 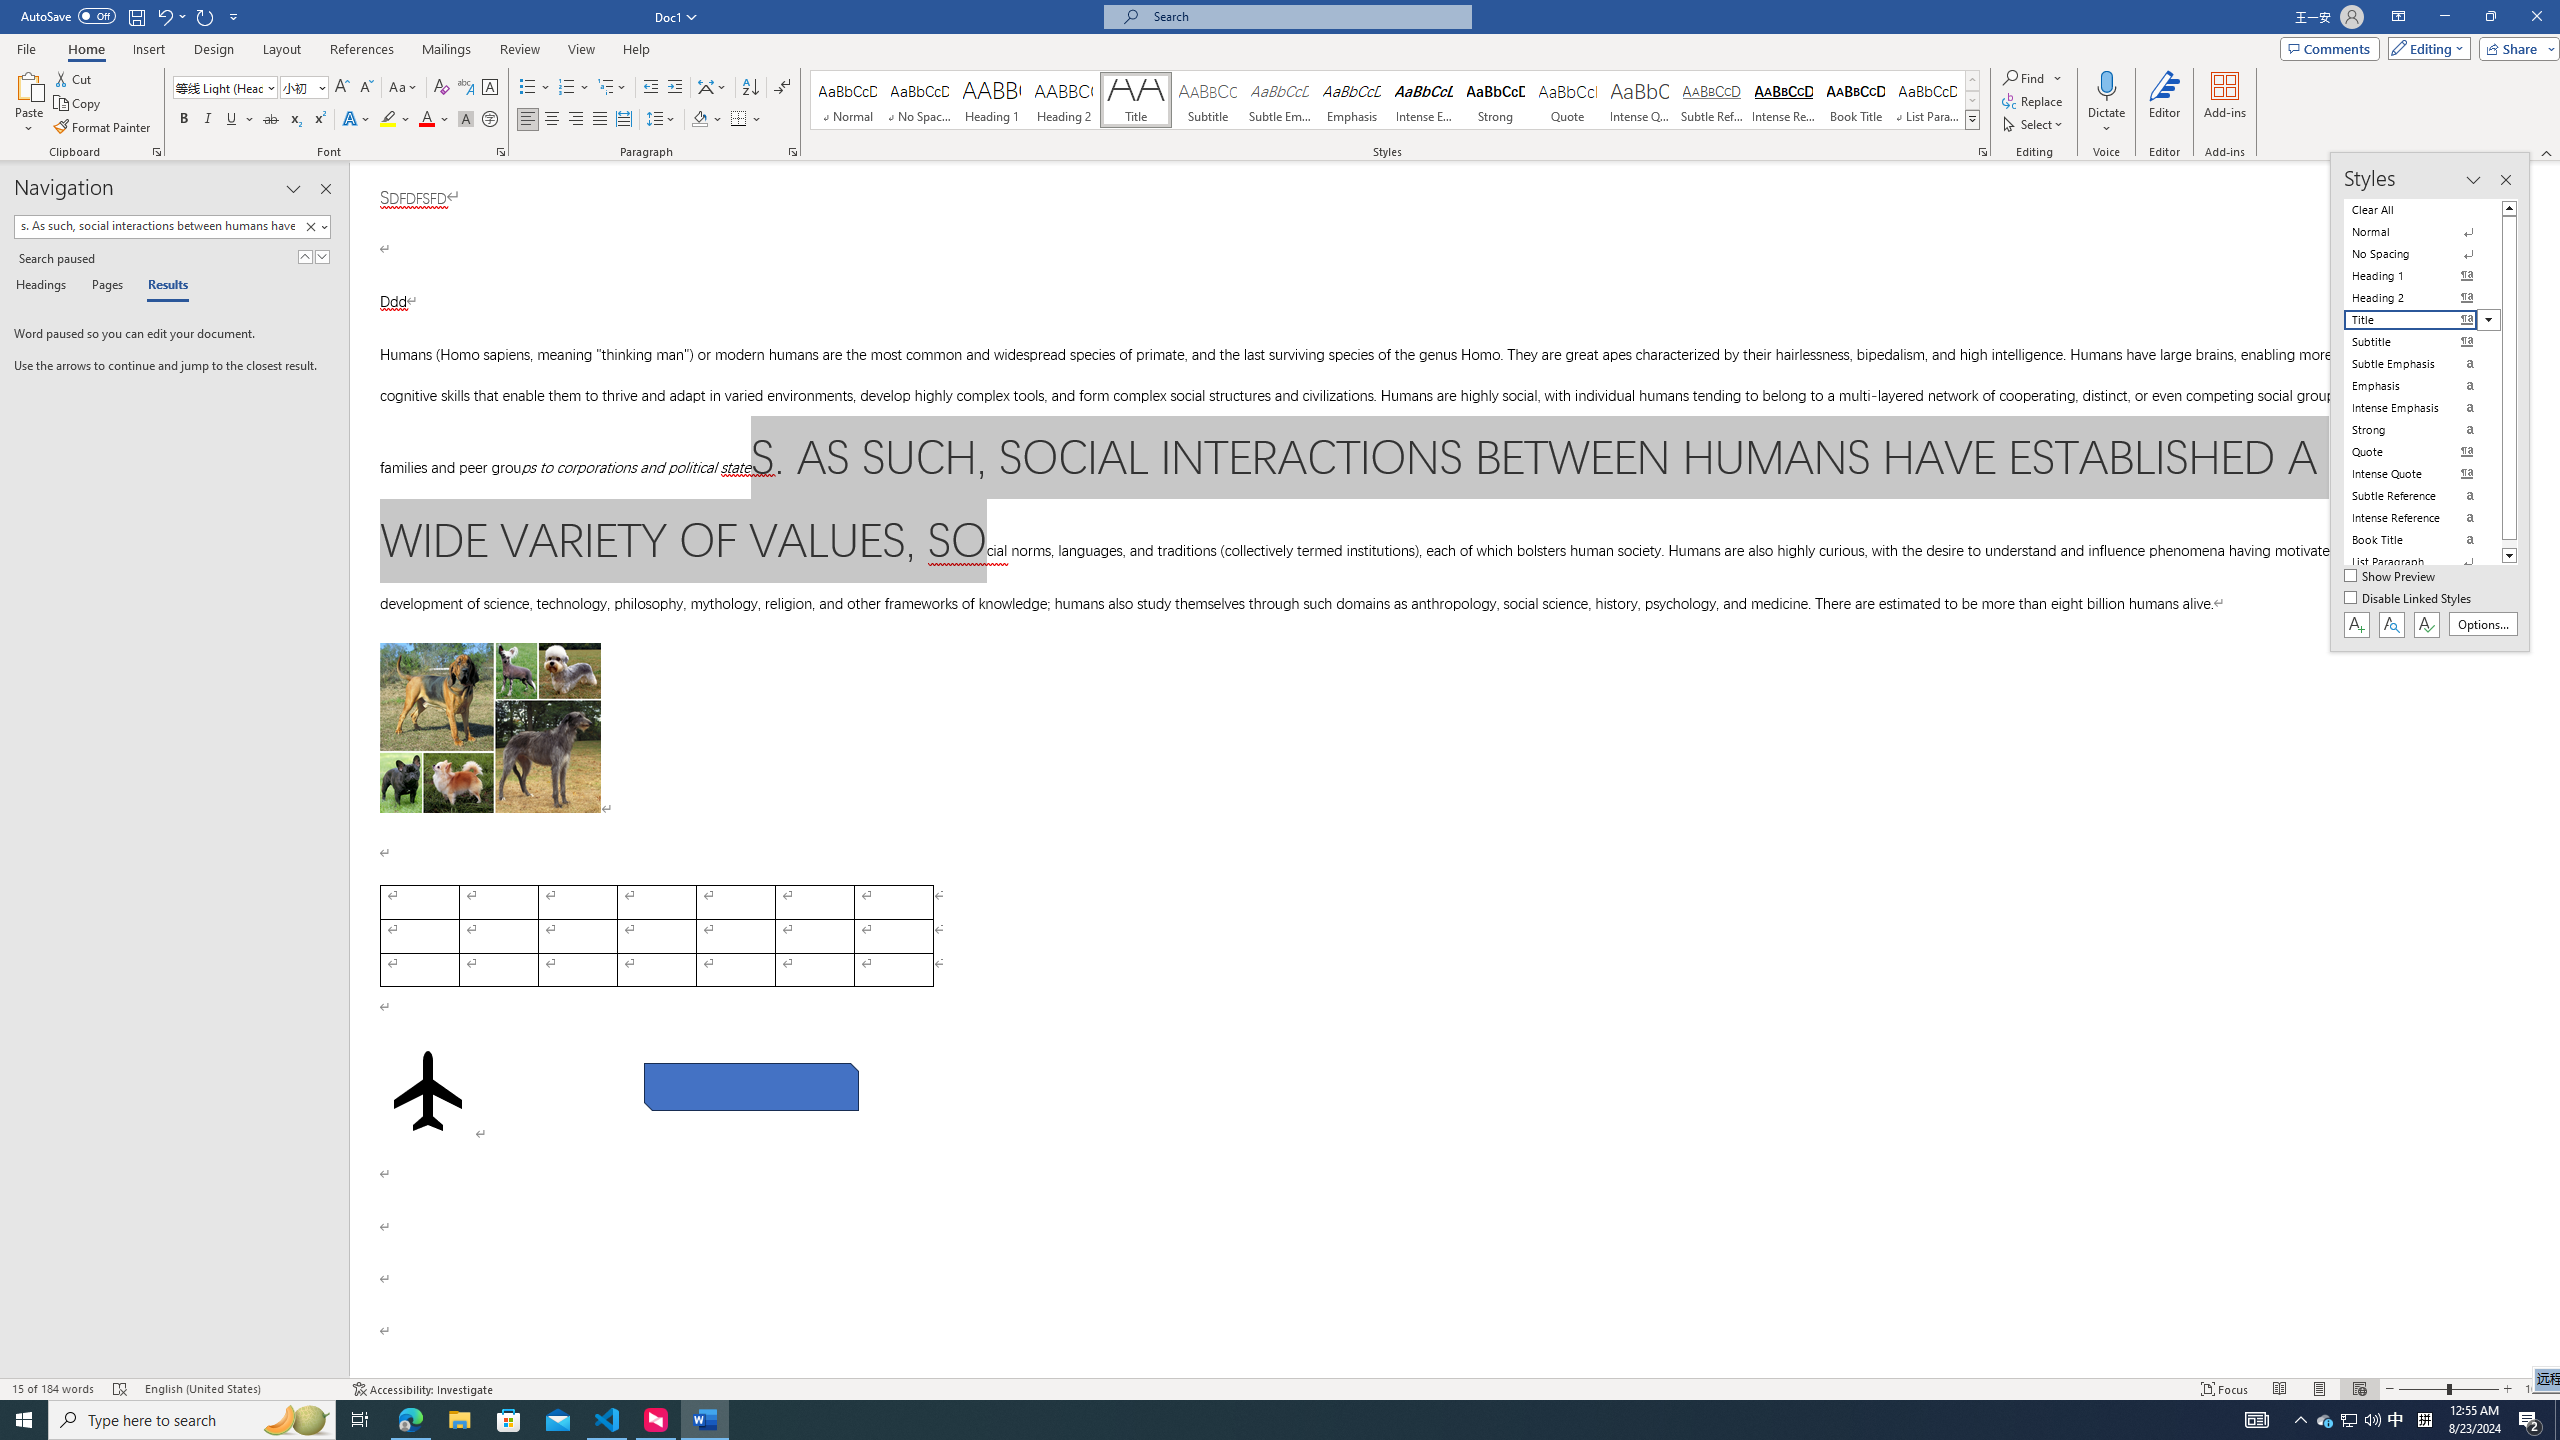 I want to click on Intense Reference, so click(x=1784, y=100).